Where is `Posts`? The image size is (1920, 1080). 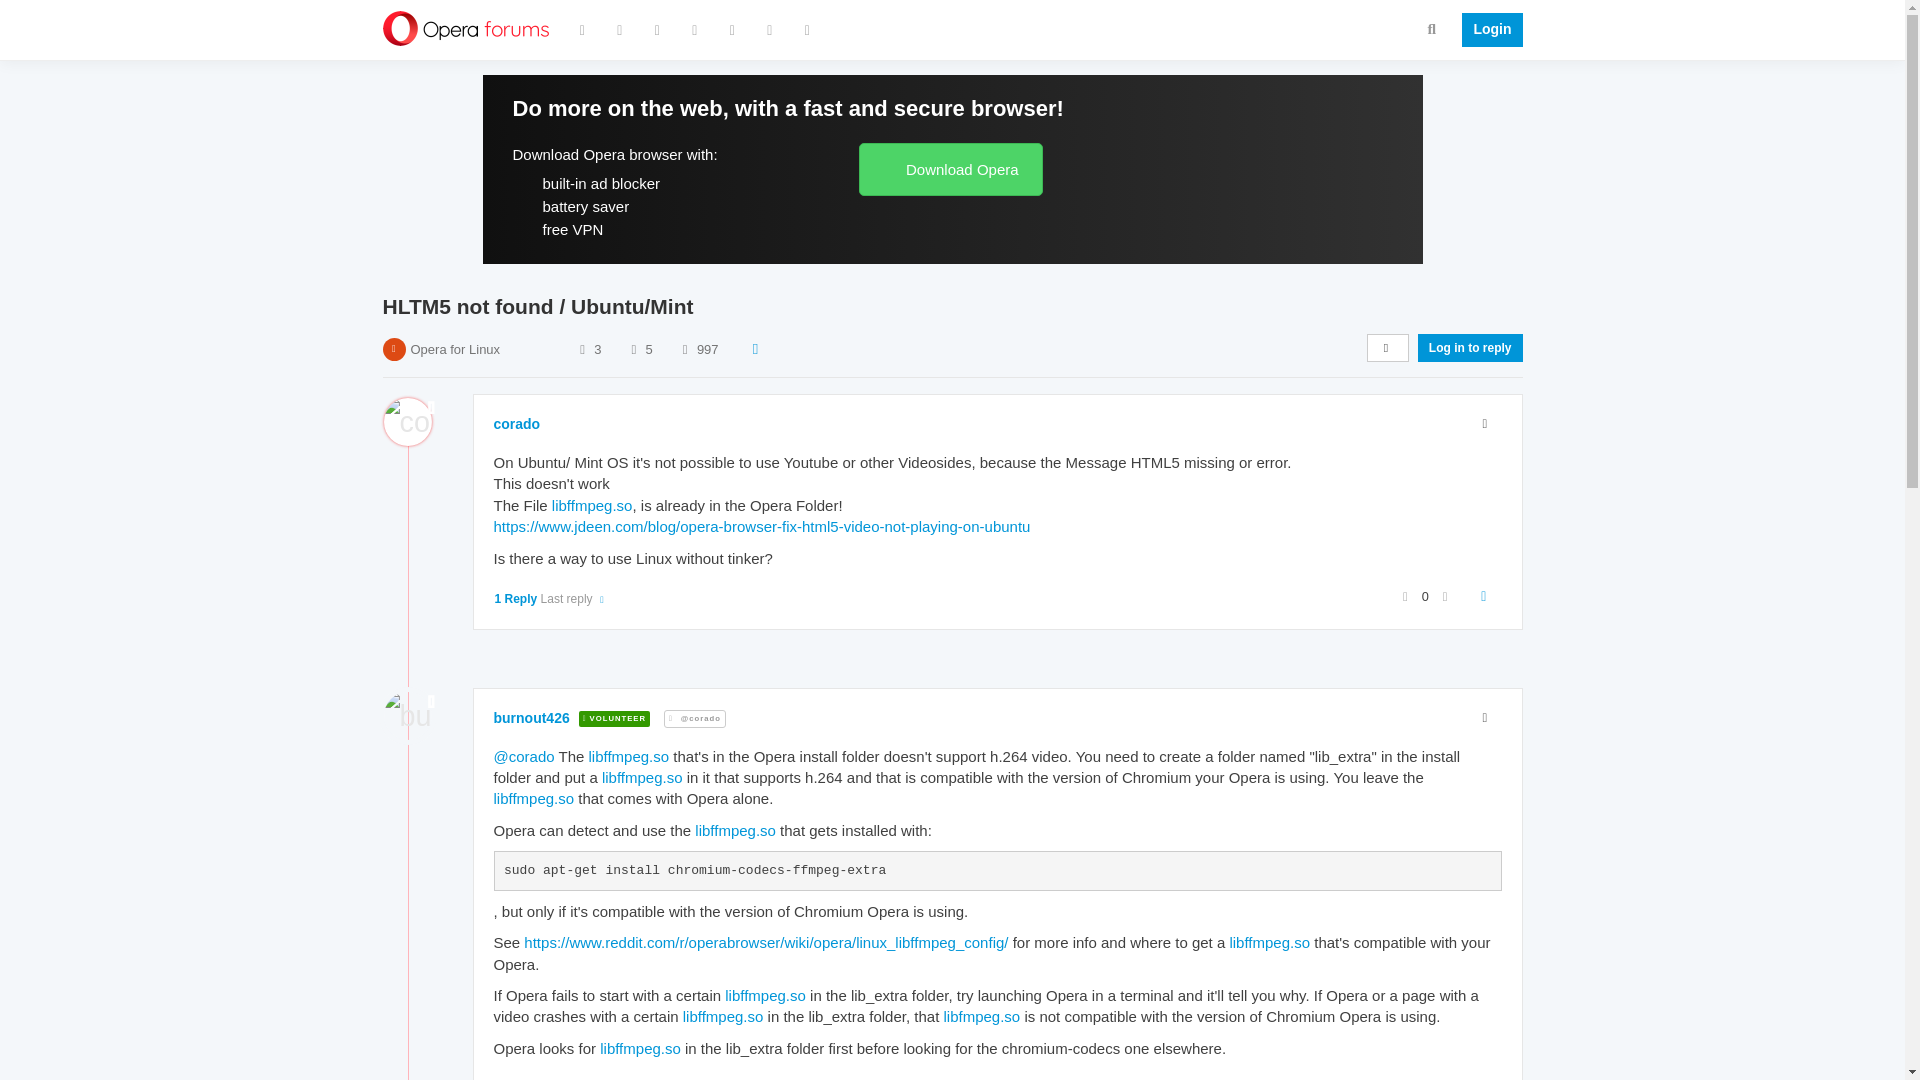
Posts is located at coordinates (633, 350).